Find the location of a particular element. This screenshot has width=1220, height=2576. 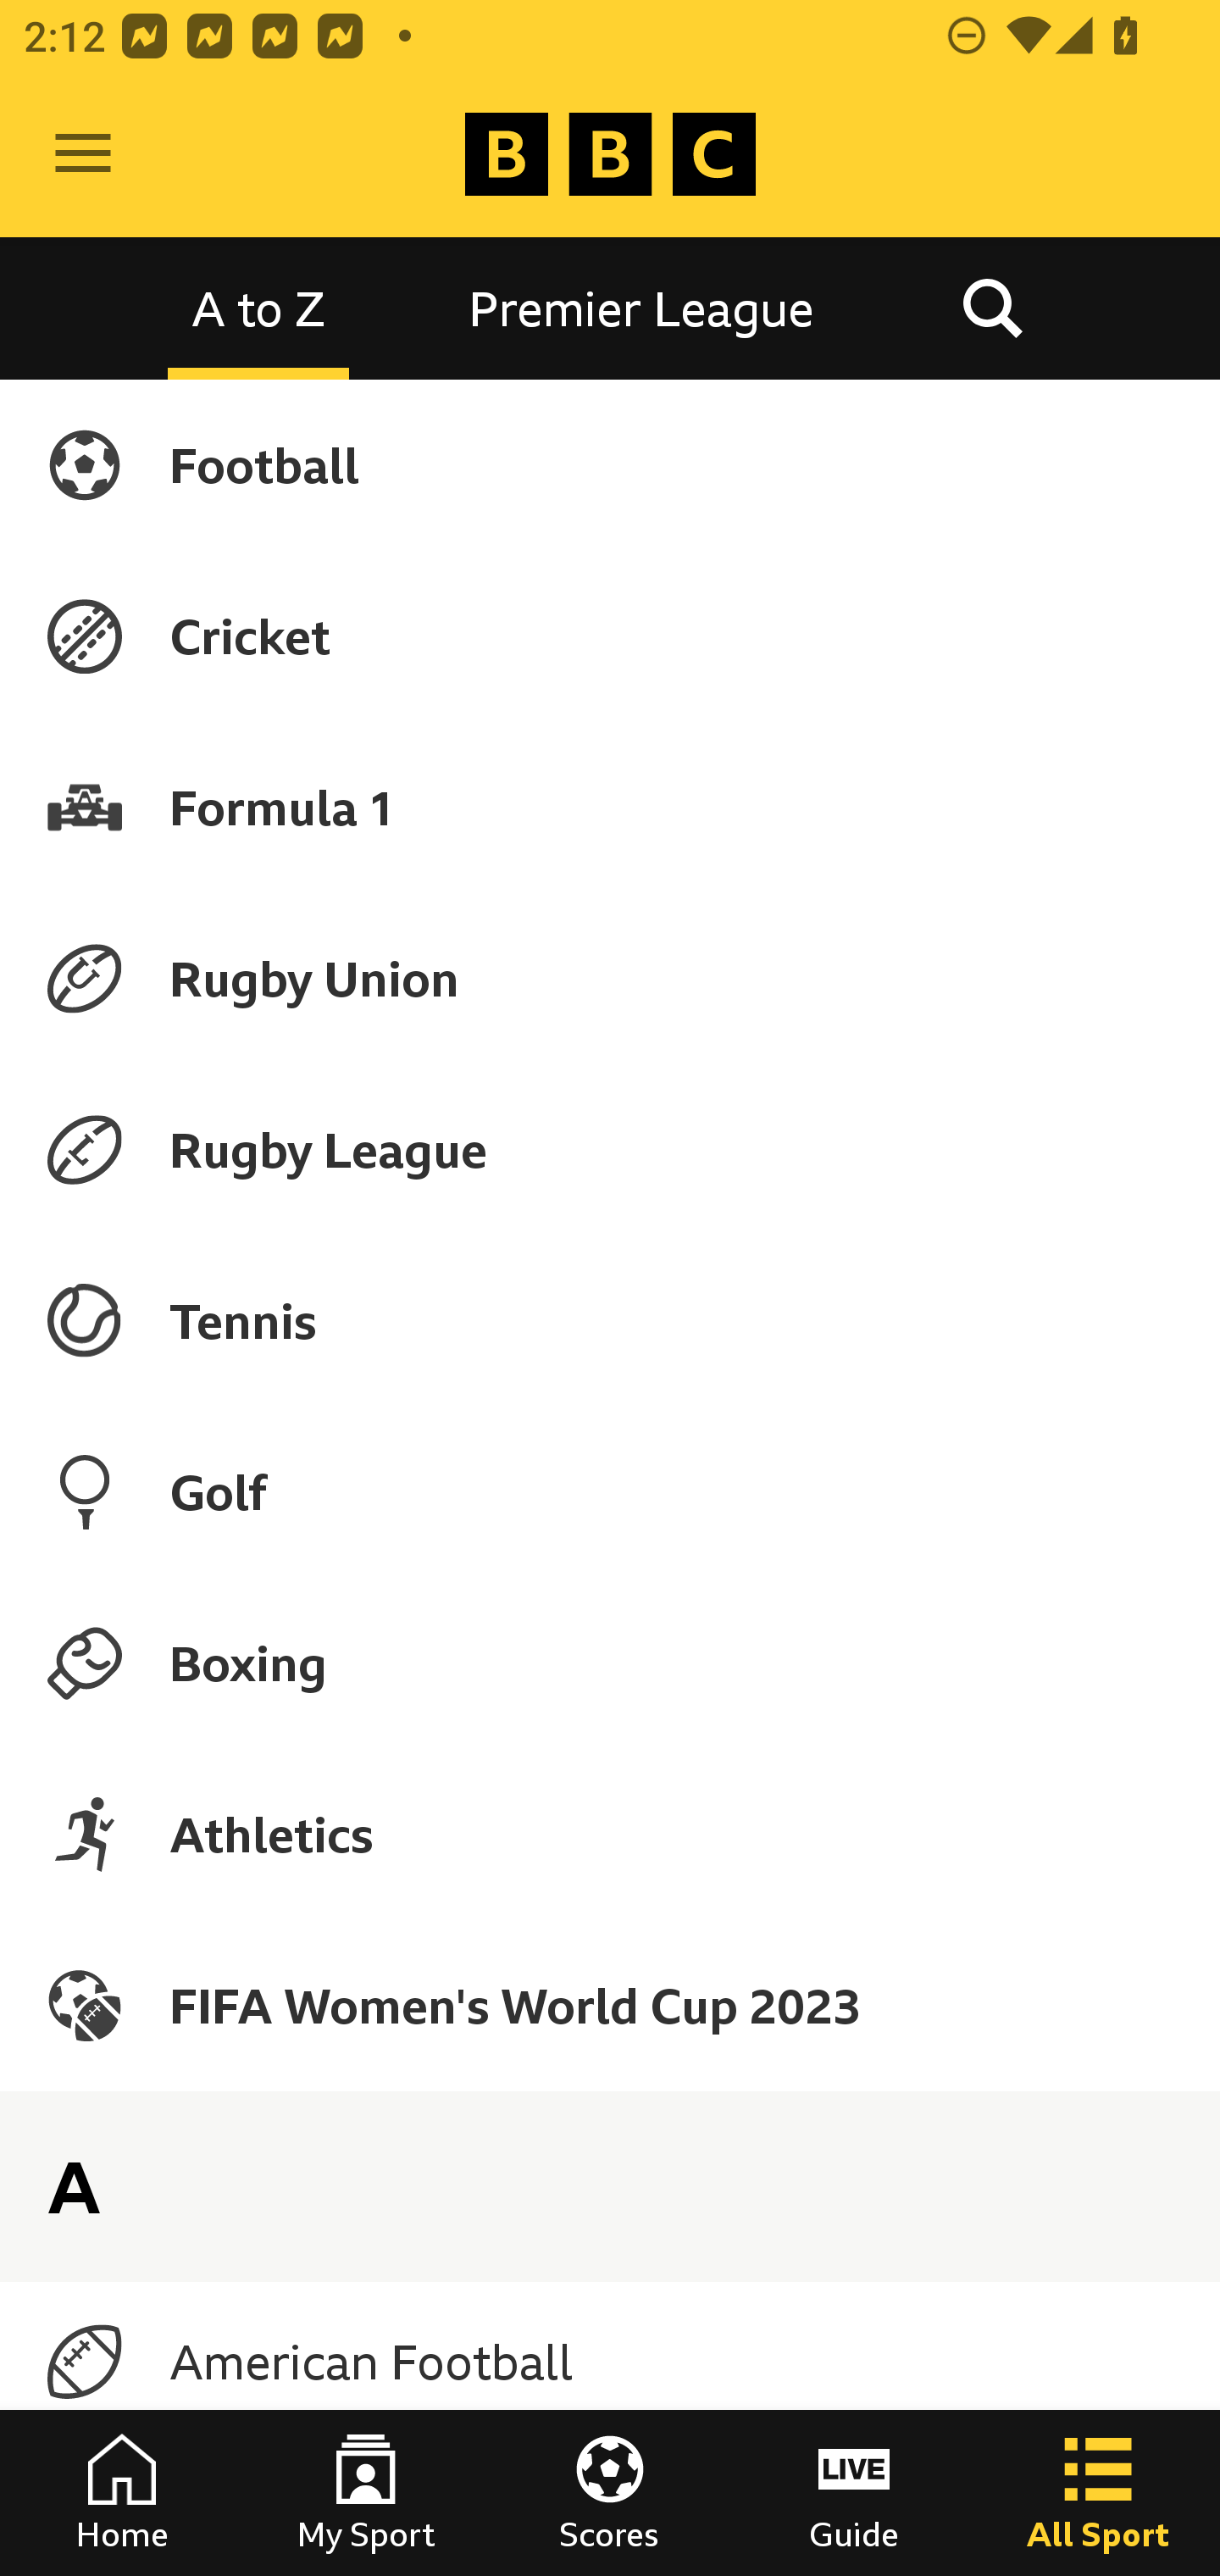

My Sport is located at coordinates (366, 2493).